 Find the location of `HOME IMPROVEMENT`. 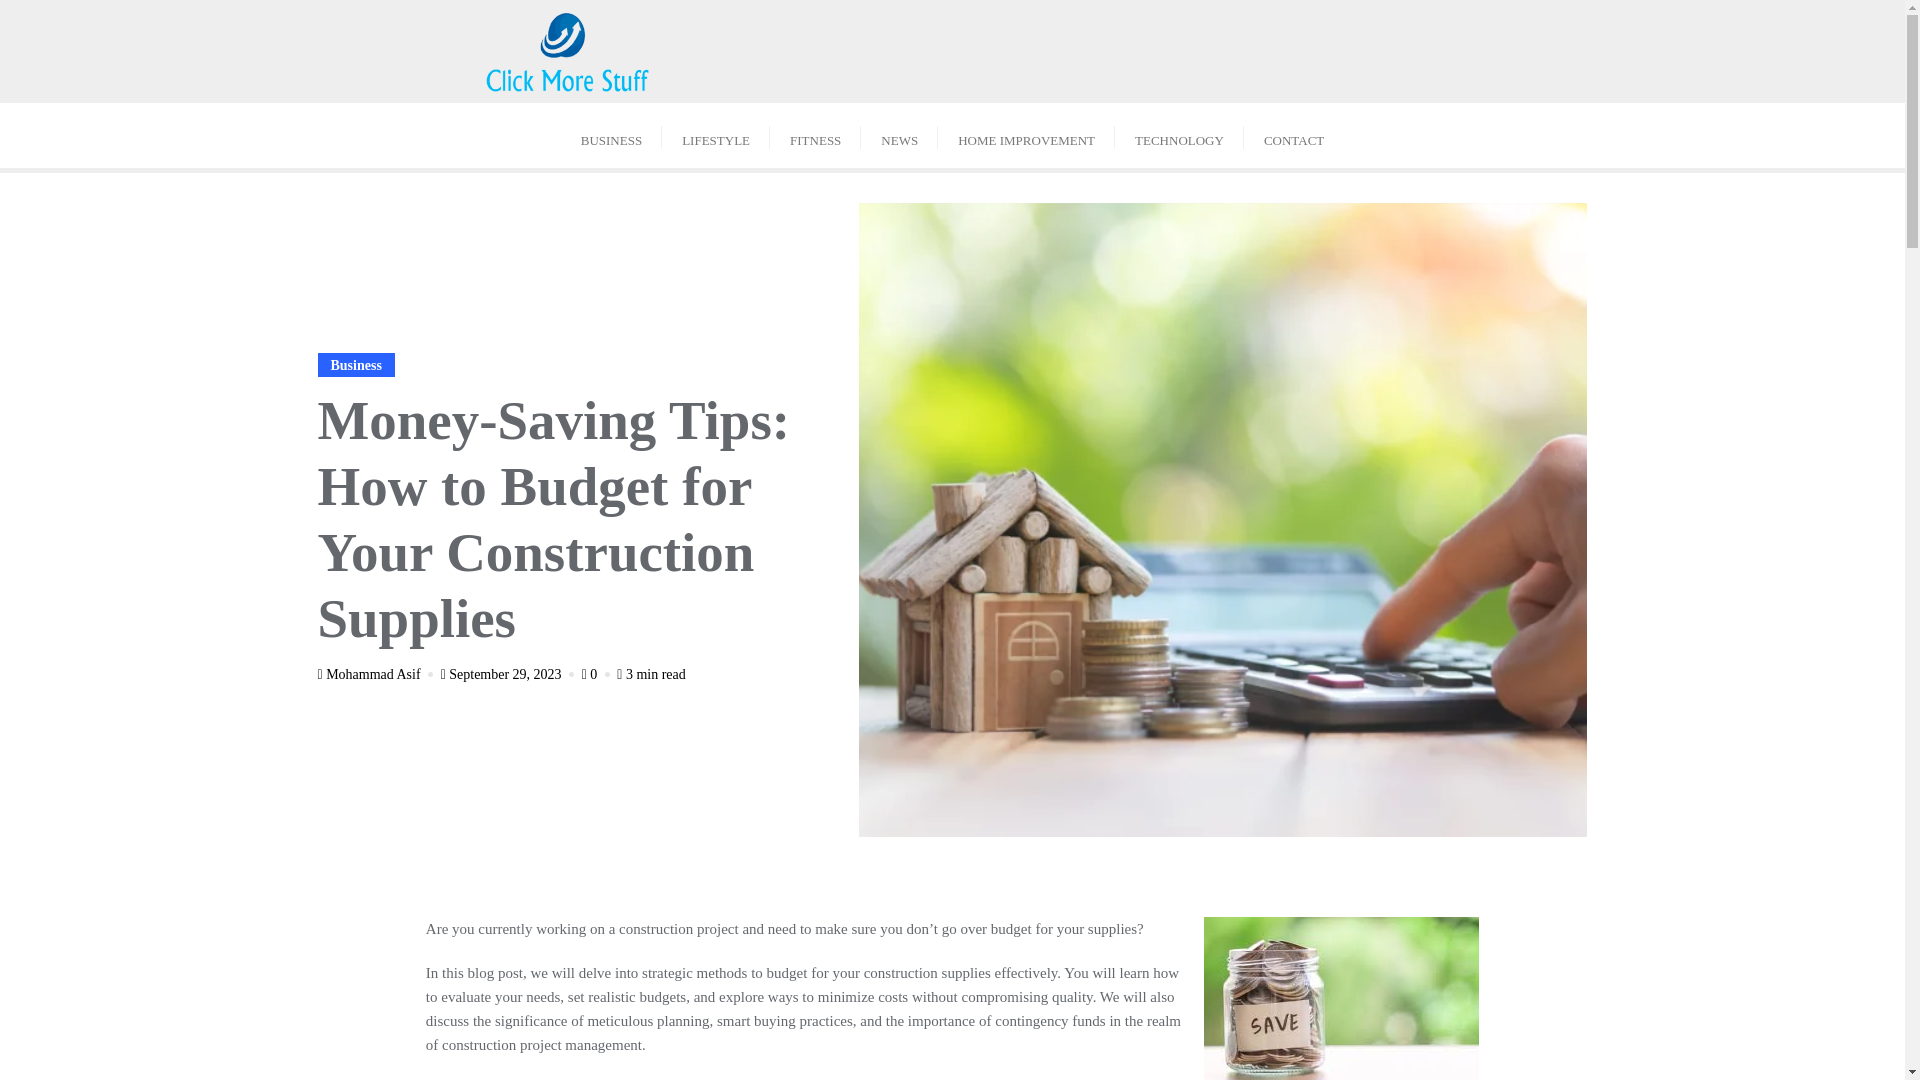

HOME IMPROVEMENT is located at coordinates (1026, 135).